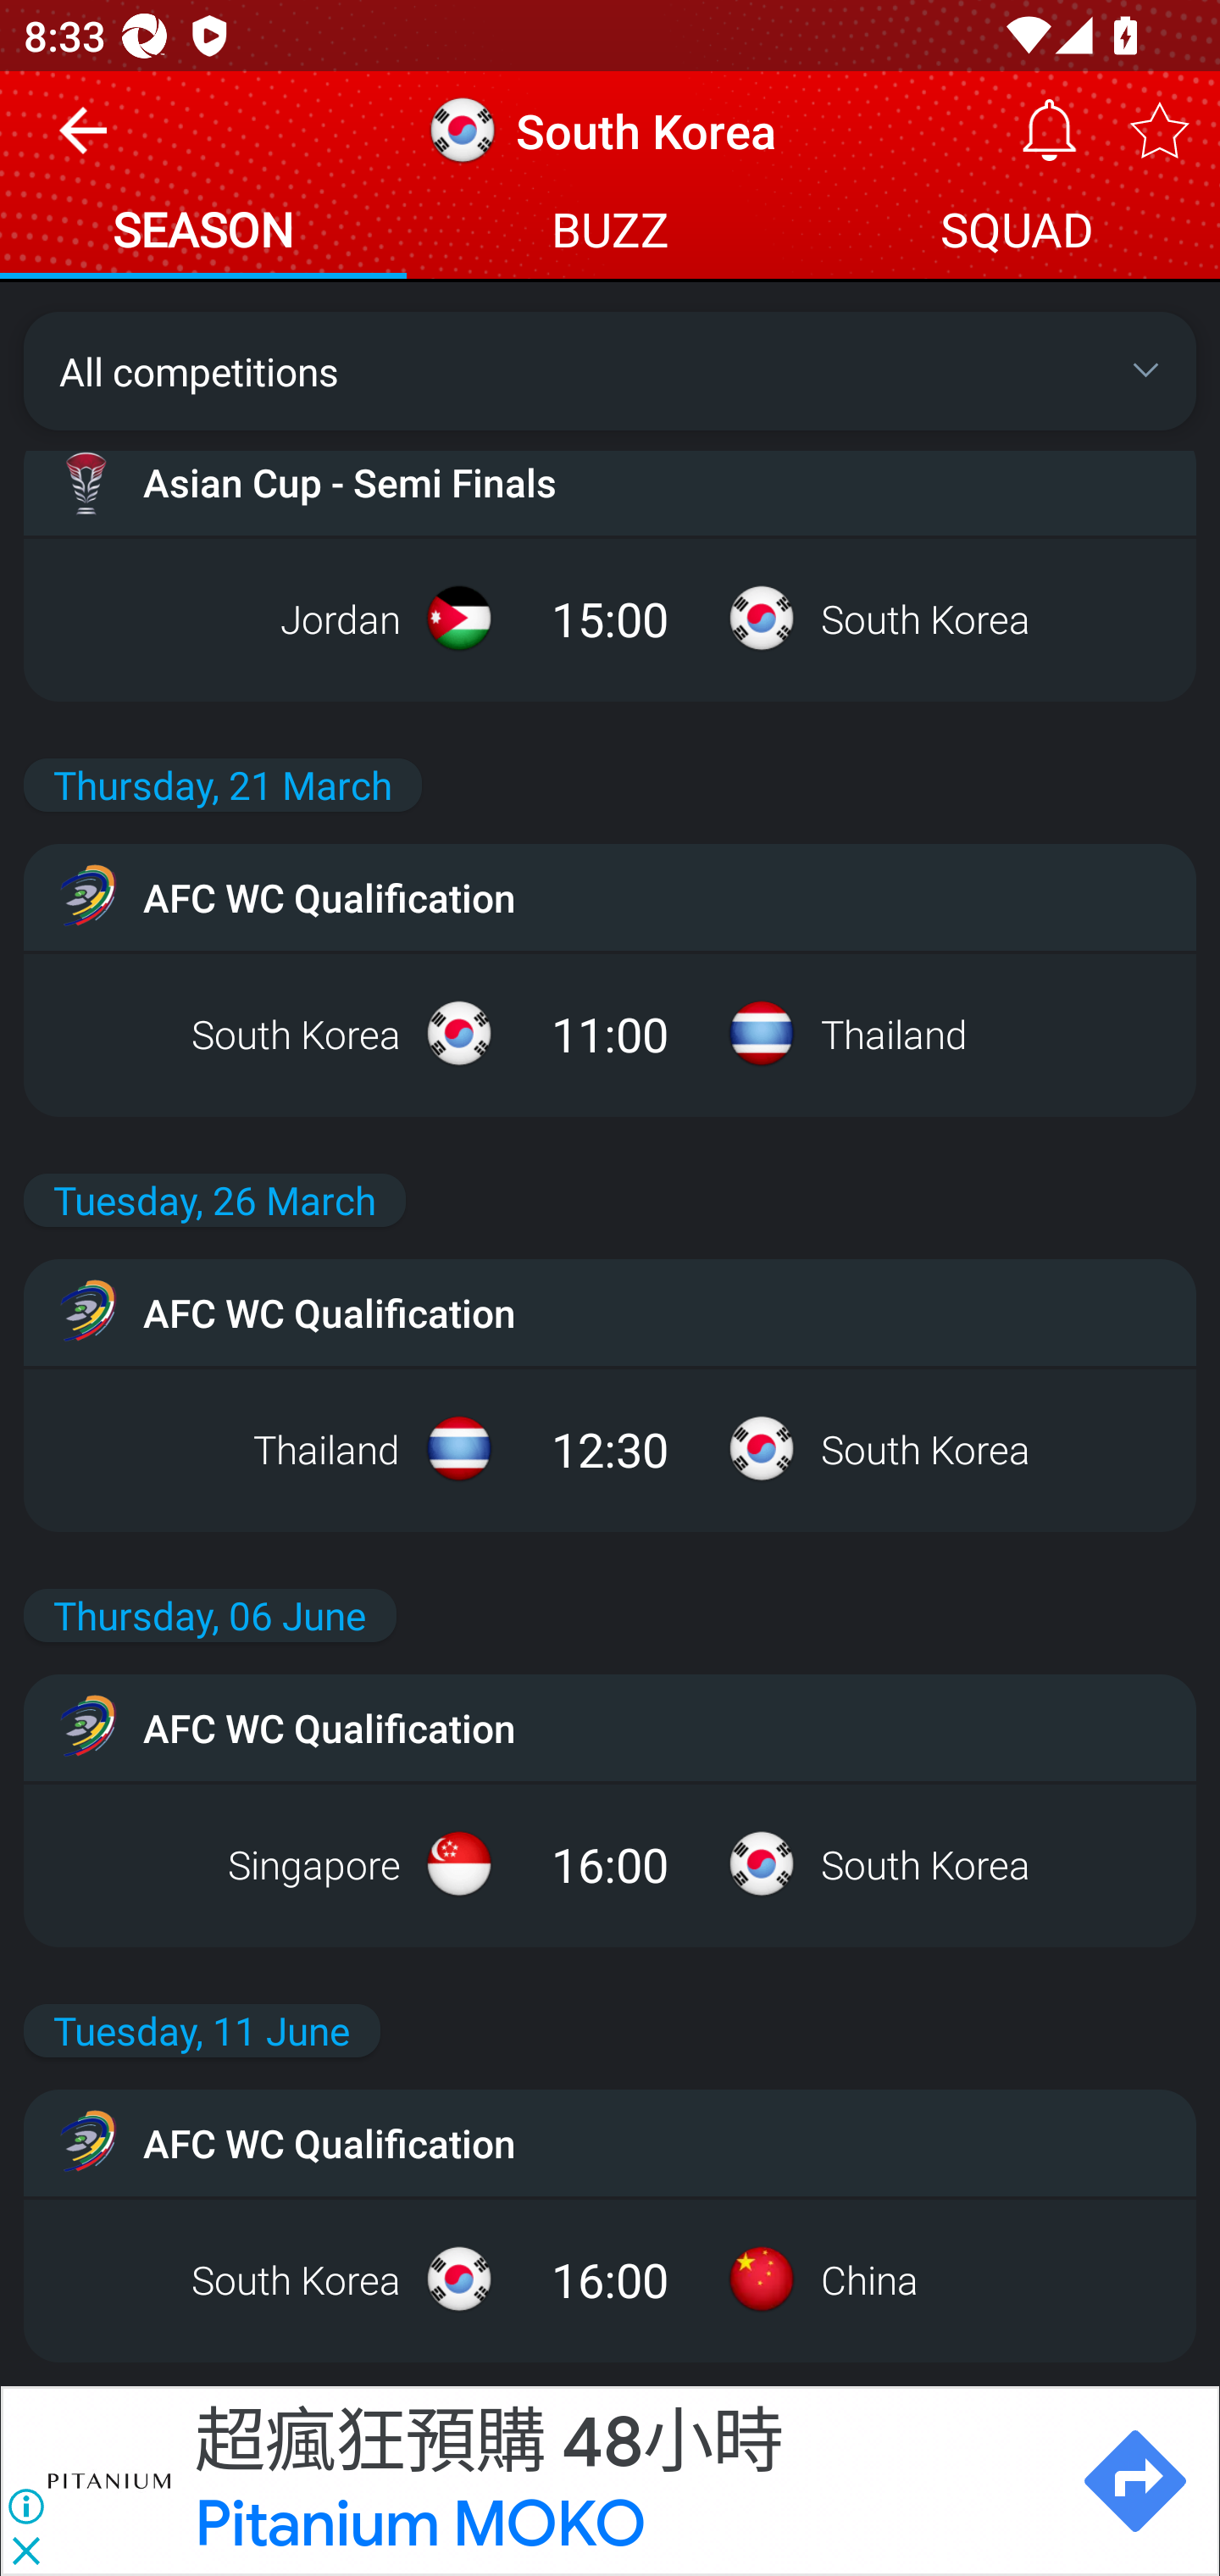 This screenshot has height=2576, width=1220. What do you see at coordinates (610, 1449) in the screenshot?
I see `Thailand 12:30 South Korea` at bounding box center [610, 1449].